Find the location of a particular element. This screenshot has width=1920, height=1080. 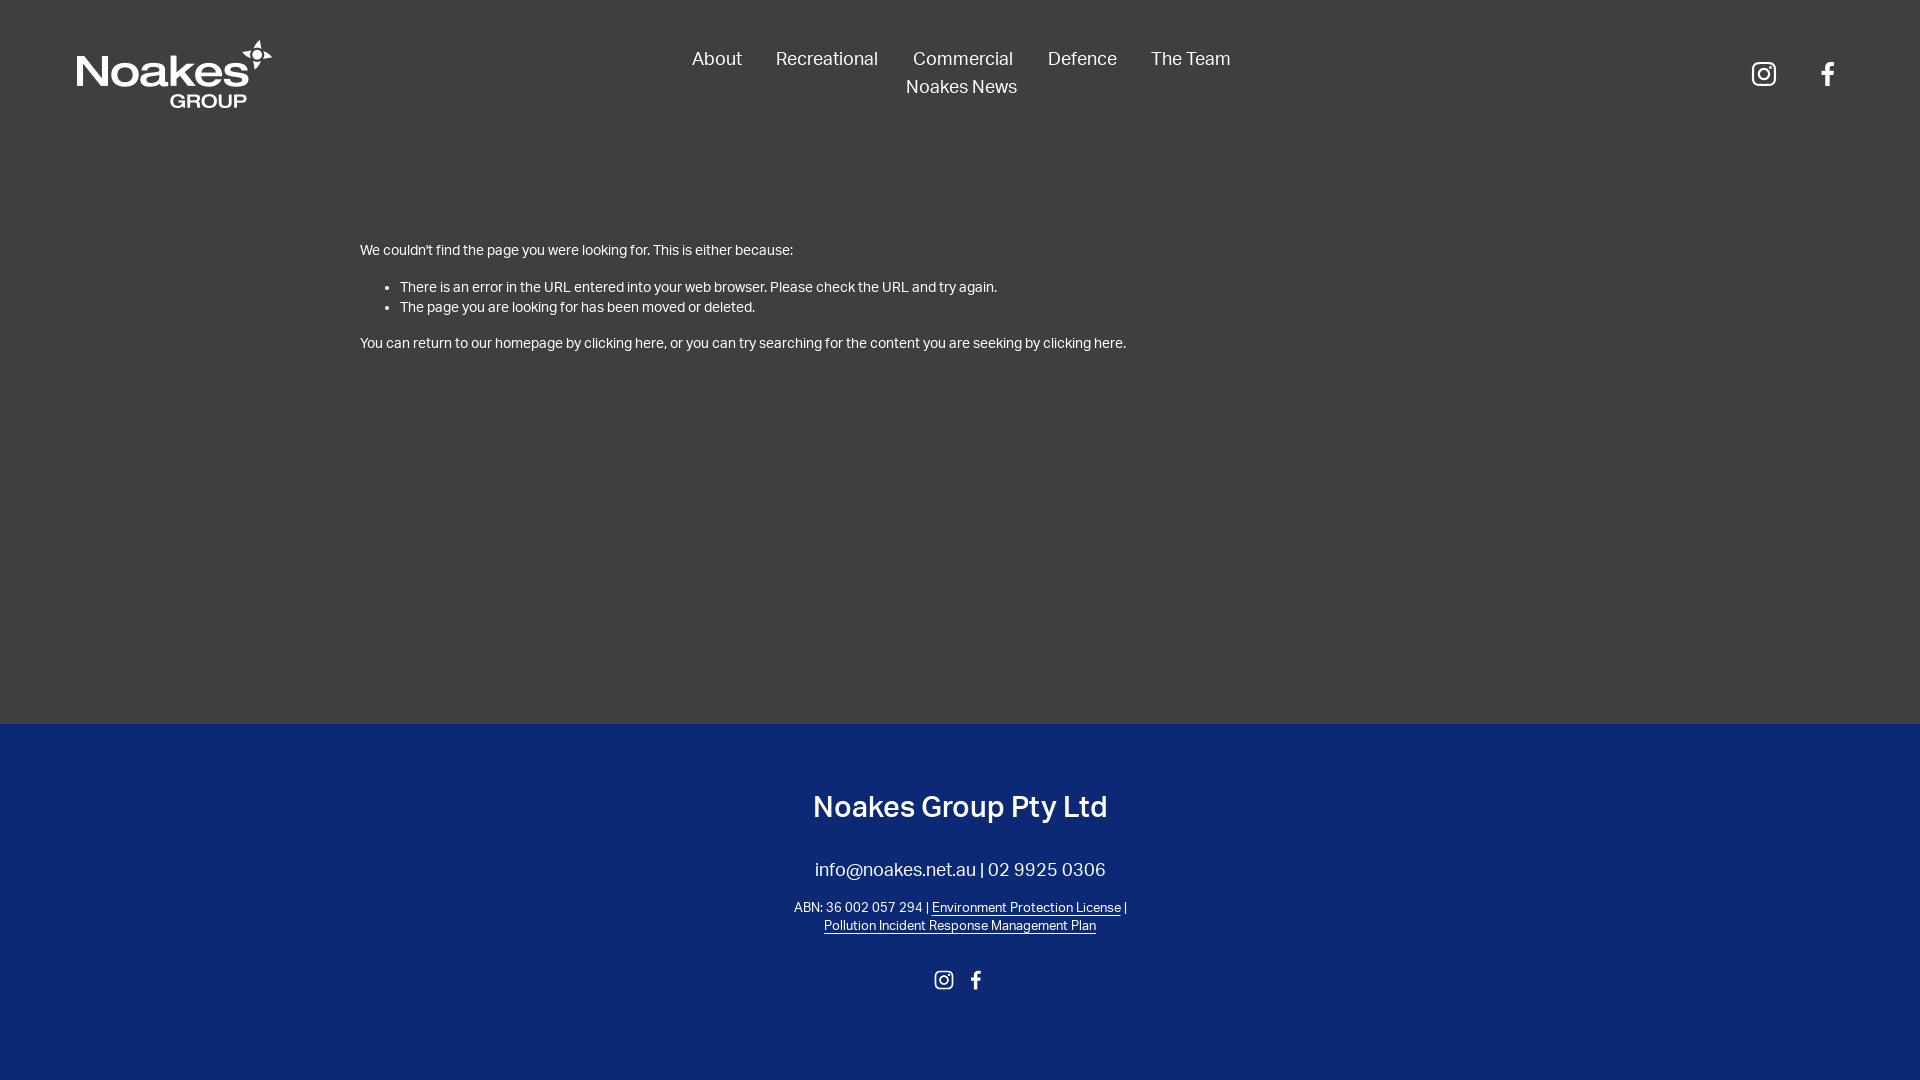

clicking here is located at coordinates (624, 344).